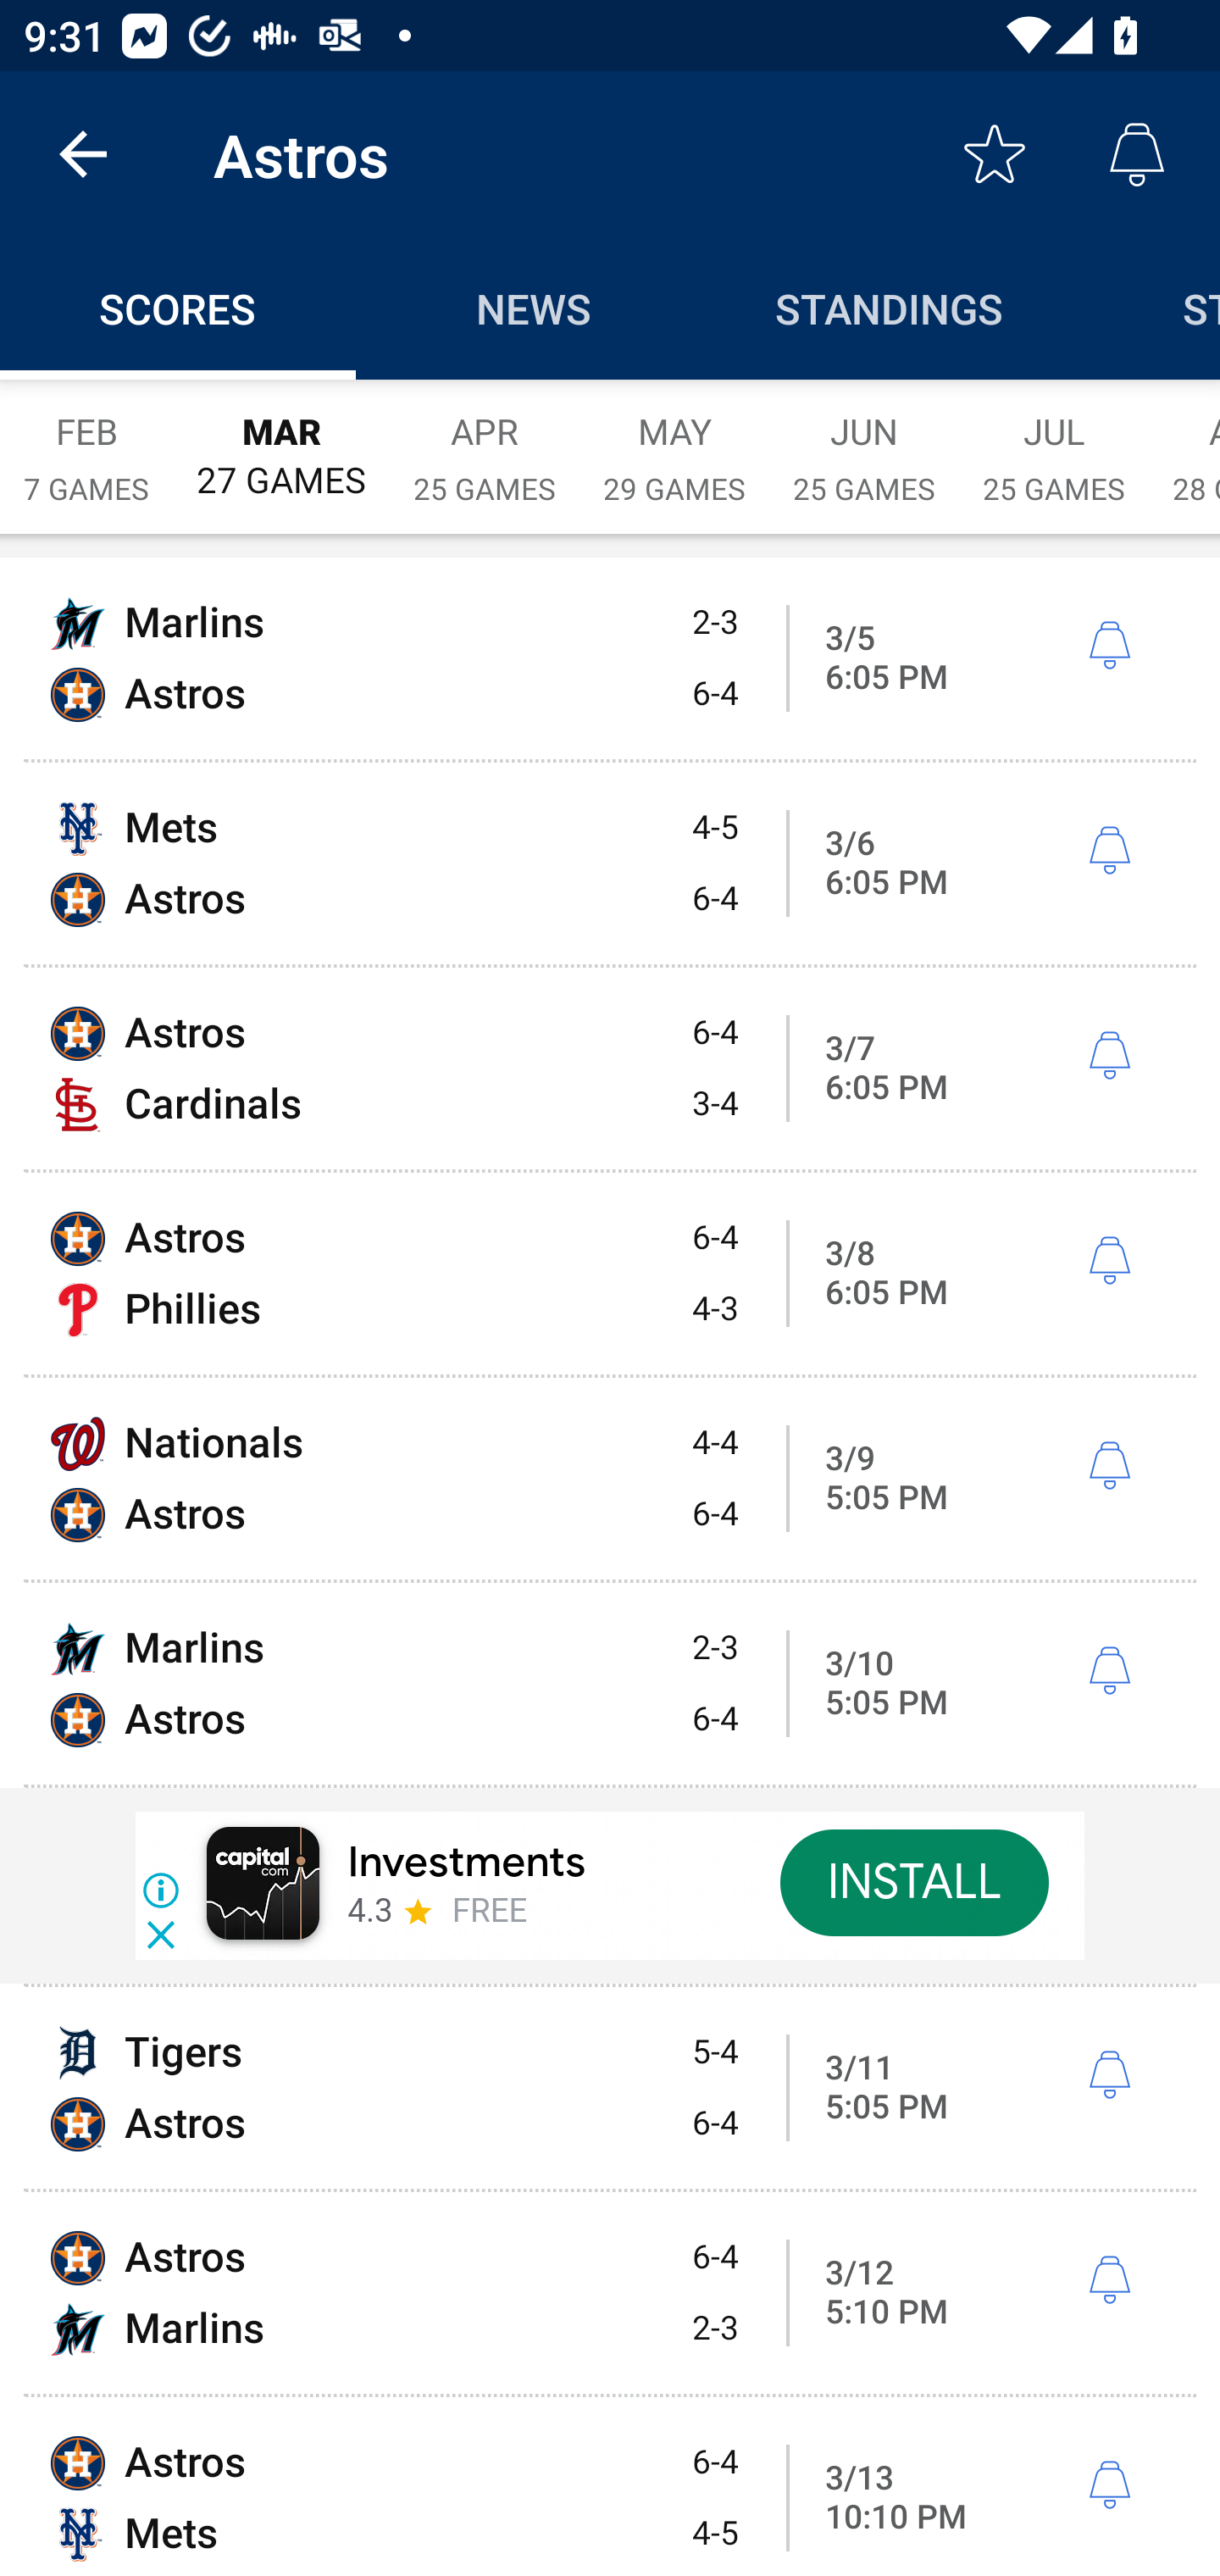 The width and height of the screenshot is (1220, 2576). Describe the element at coordinates (610, 658) in the screenshot. I see `Marlins 2-3 Astros 6-4 3/5 6:05 PM í` at that location.